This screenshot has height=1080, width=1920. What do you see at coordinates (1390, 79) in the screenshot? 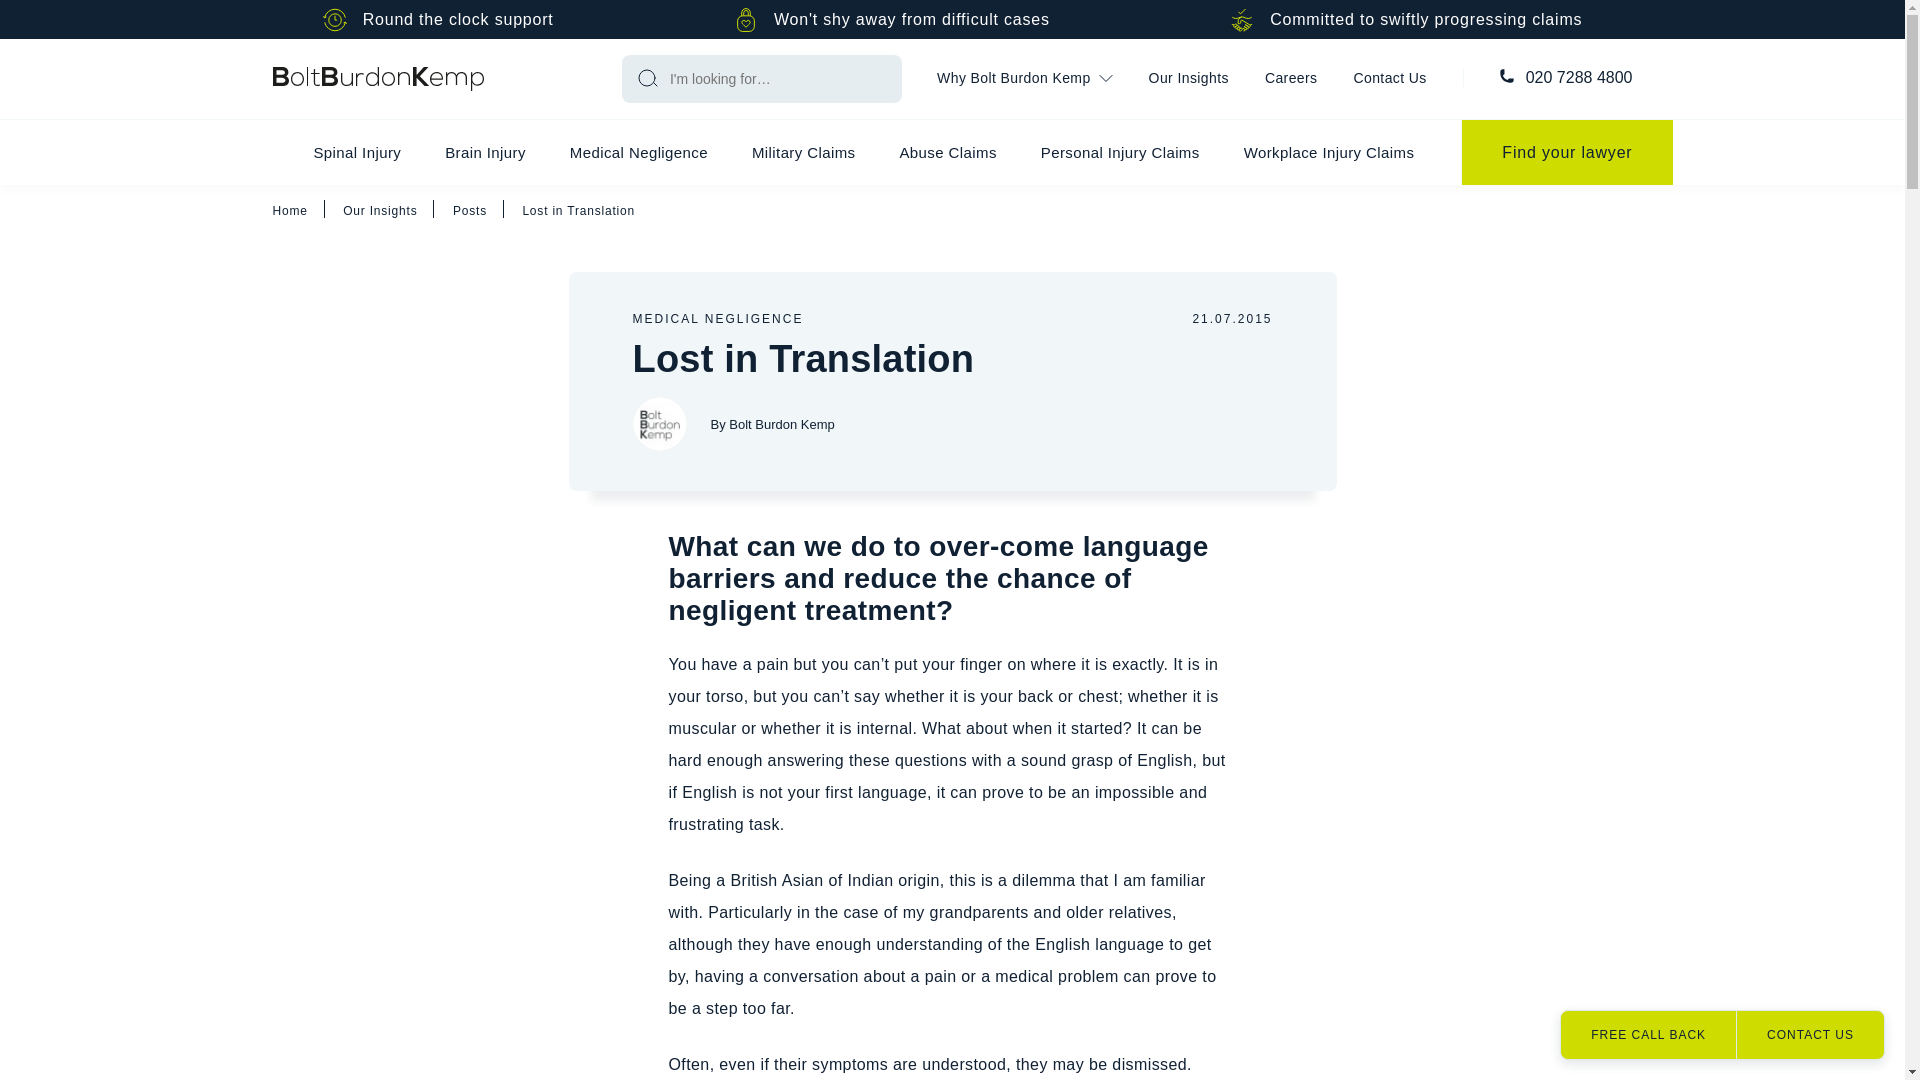
I see `Contact Us` at bounding box center [1390, 79].